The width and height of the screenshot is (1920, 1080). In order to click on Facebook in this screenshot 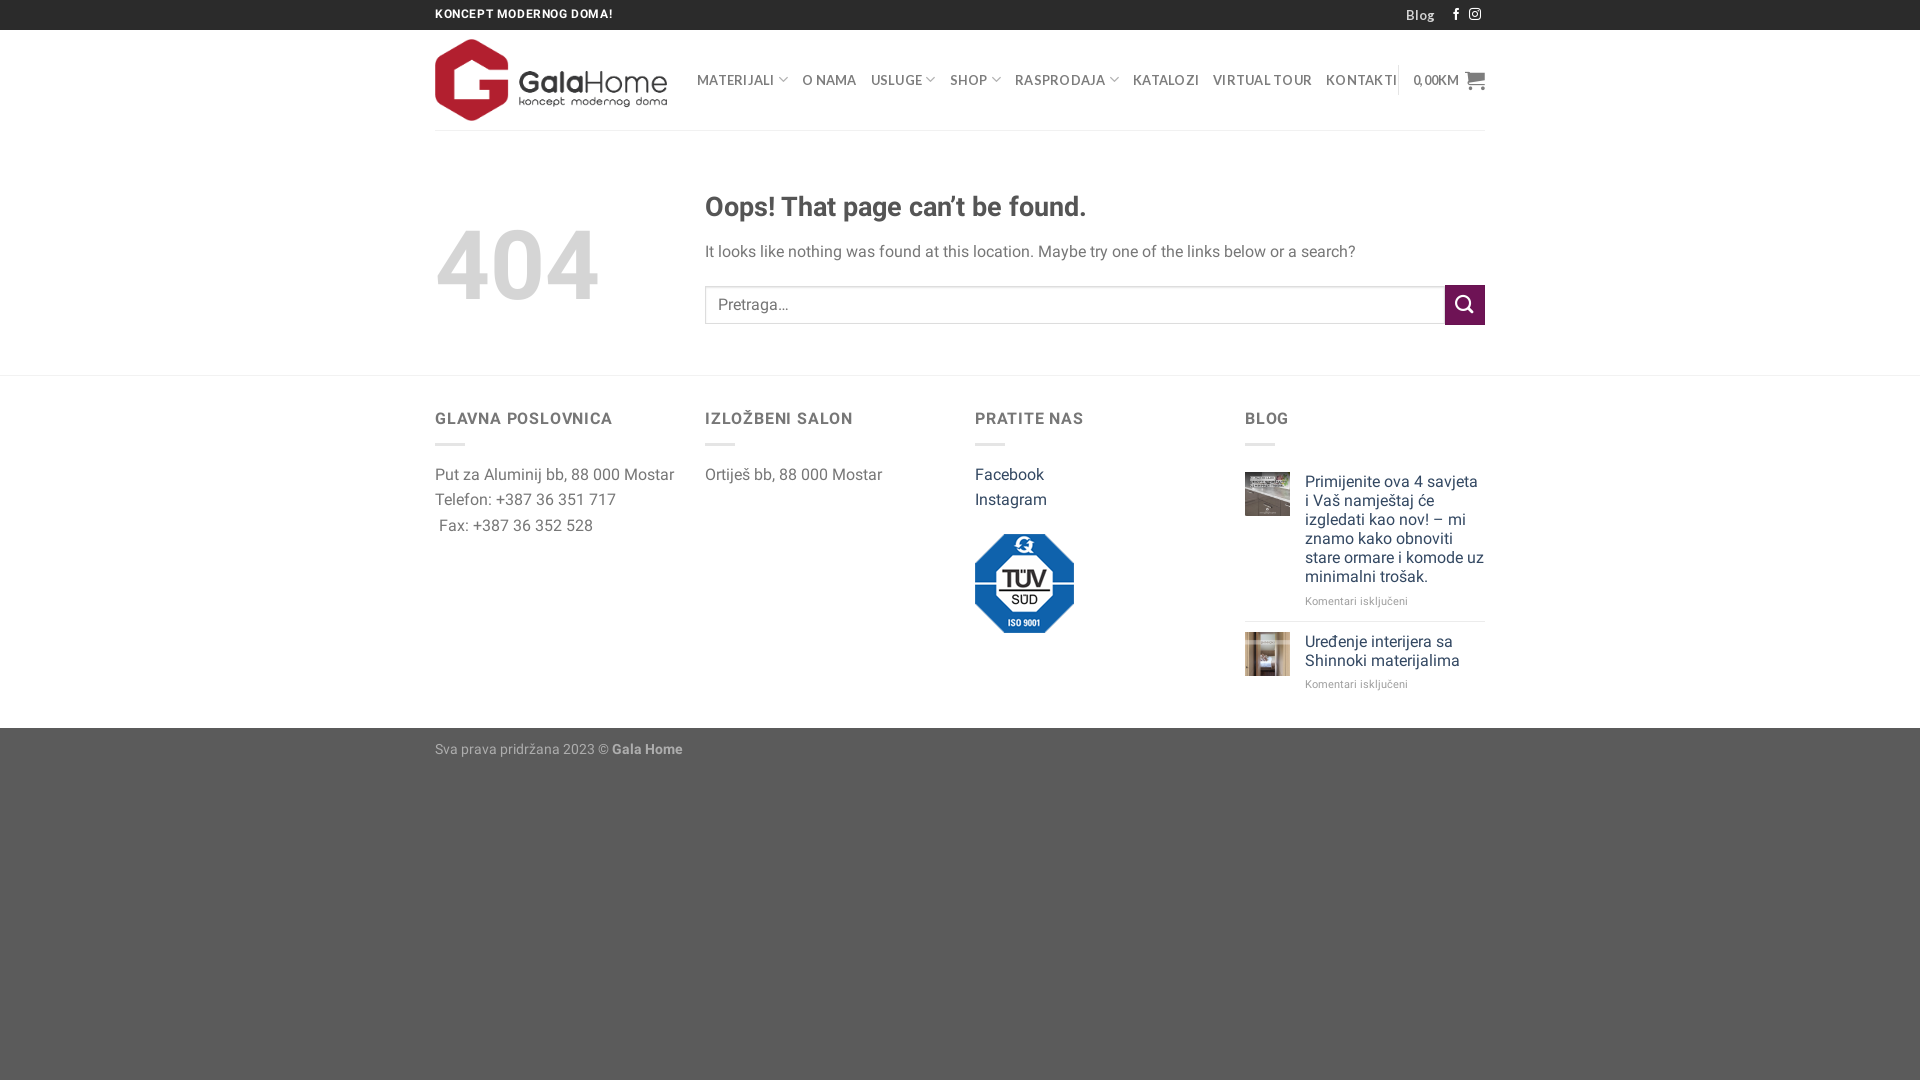, I will do `click(1010, 474)`.